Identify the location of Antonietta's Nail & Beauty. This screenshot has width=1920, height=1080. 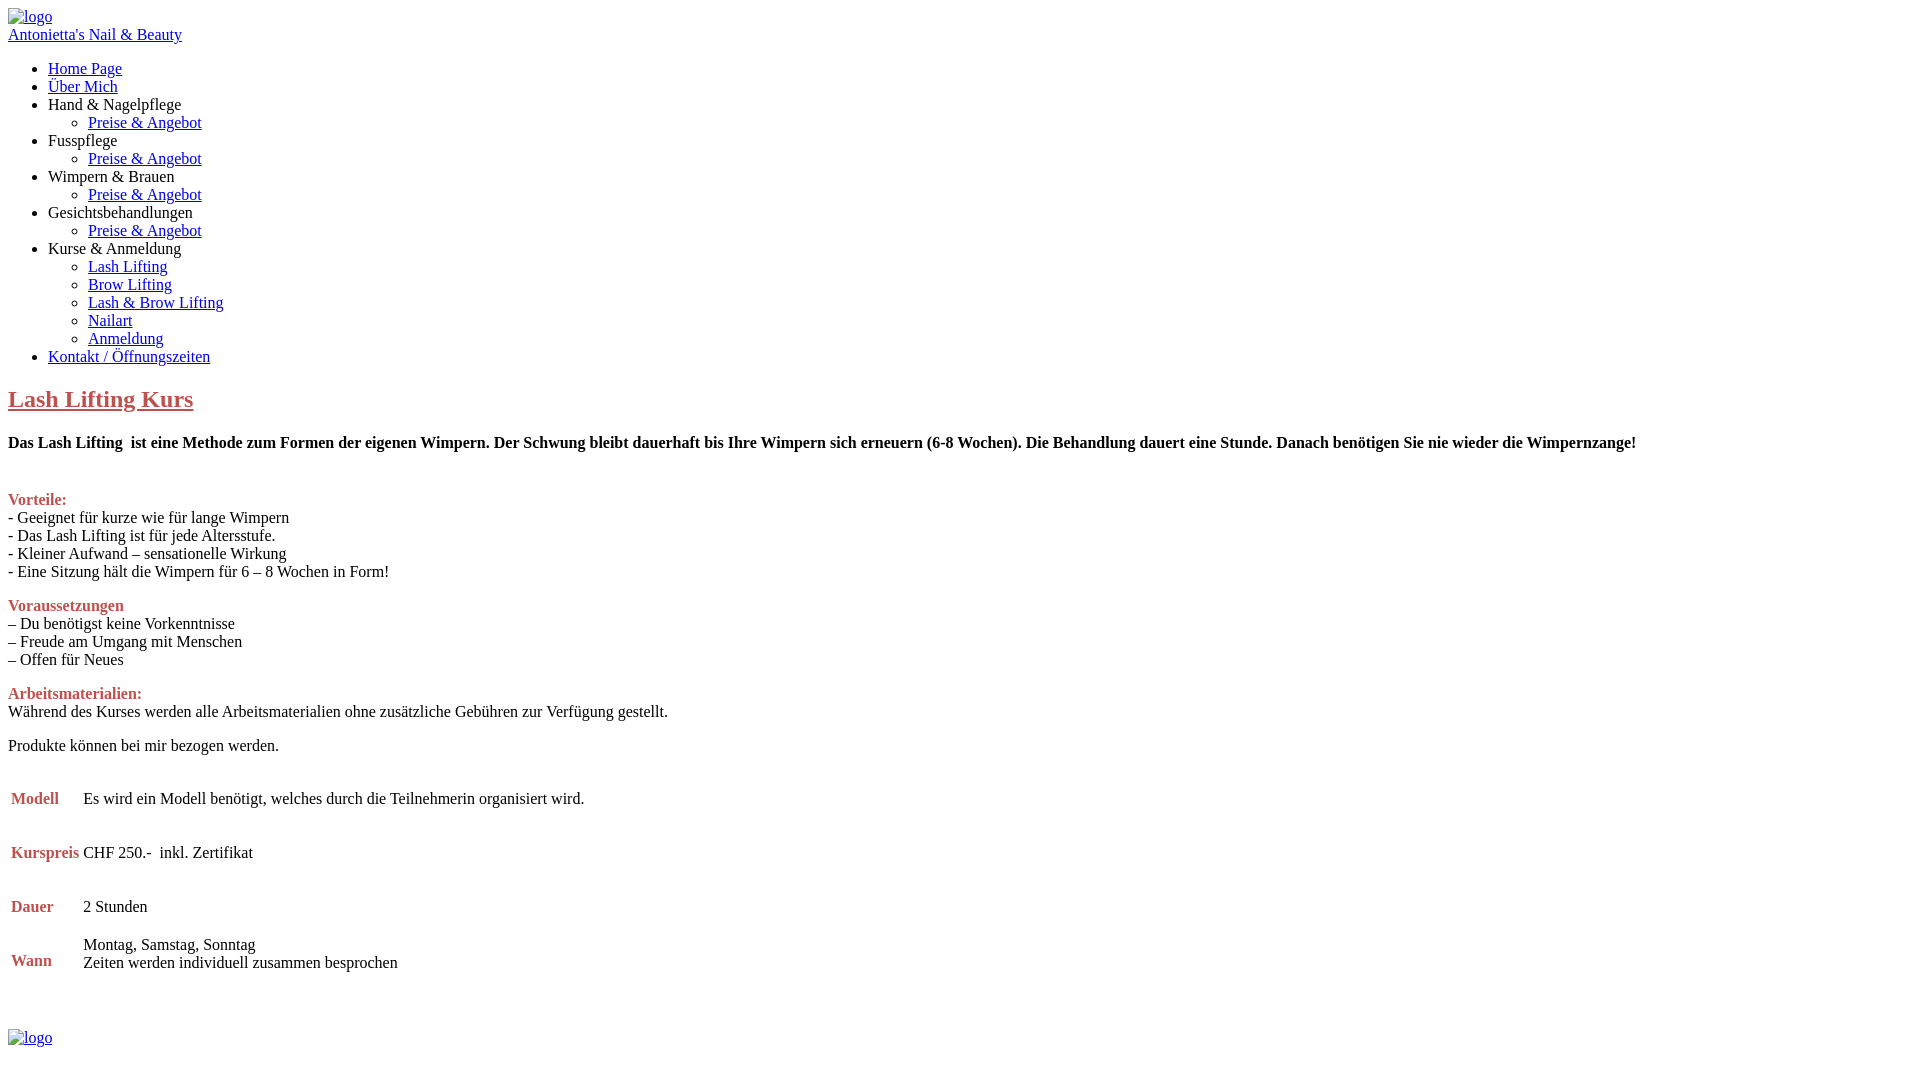
(95, 34).